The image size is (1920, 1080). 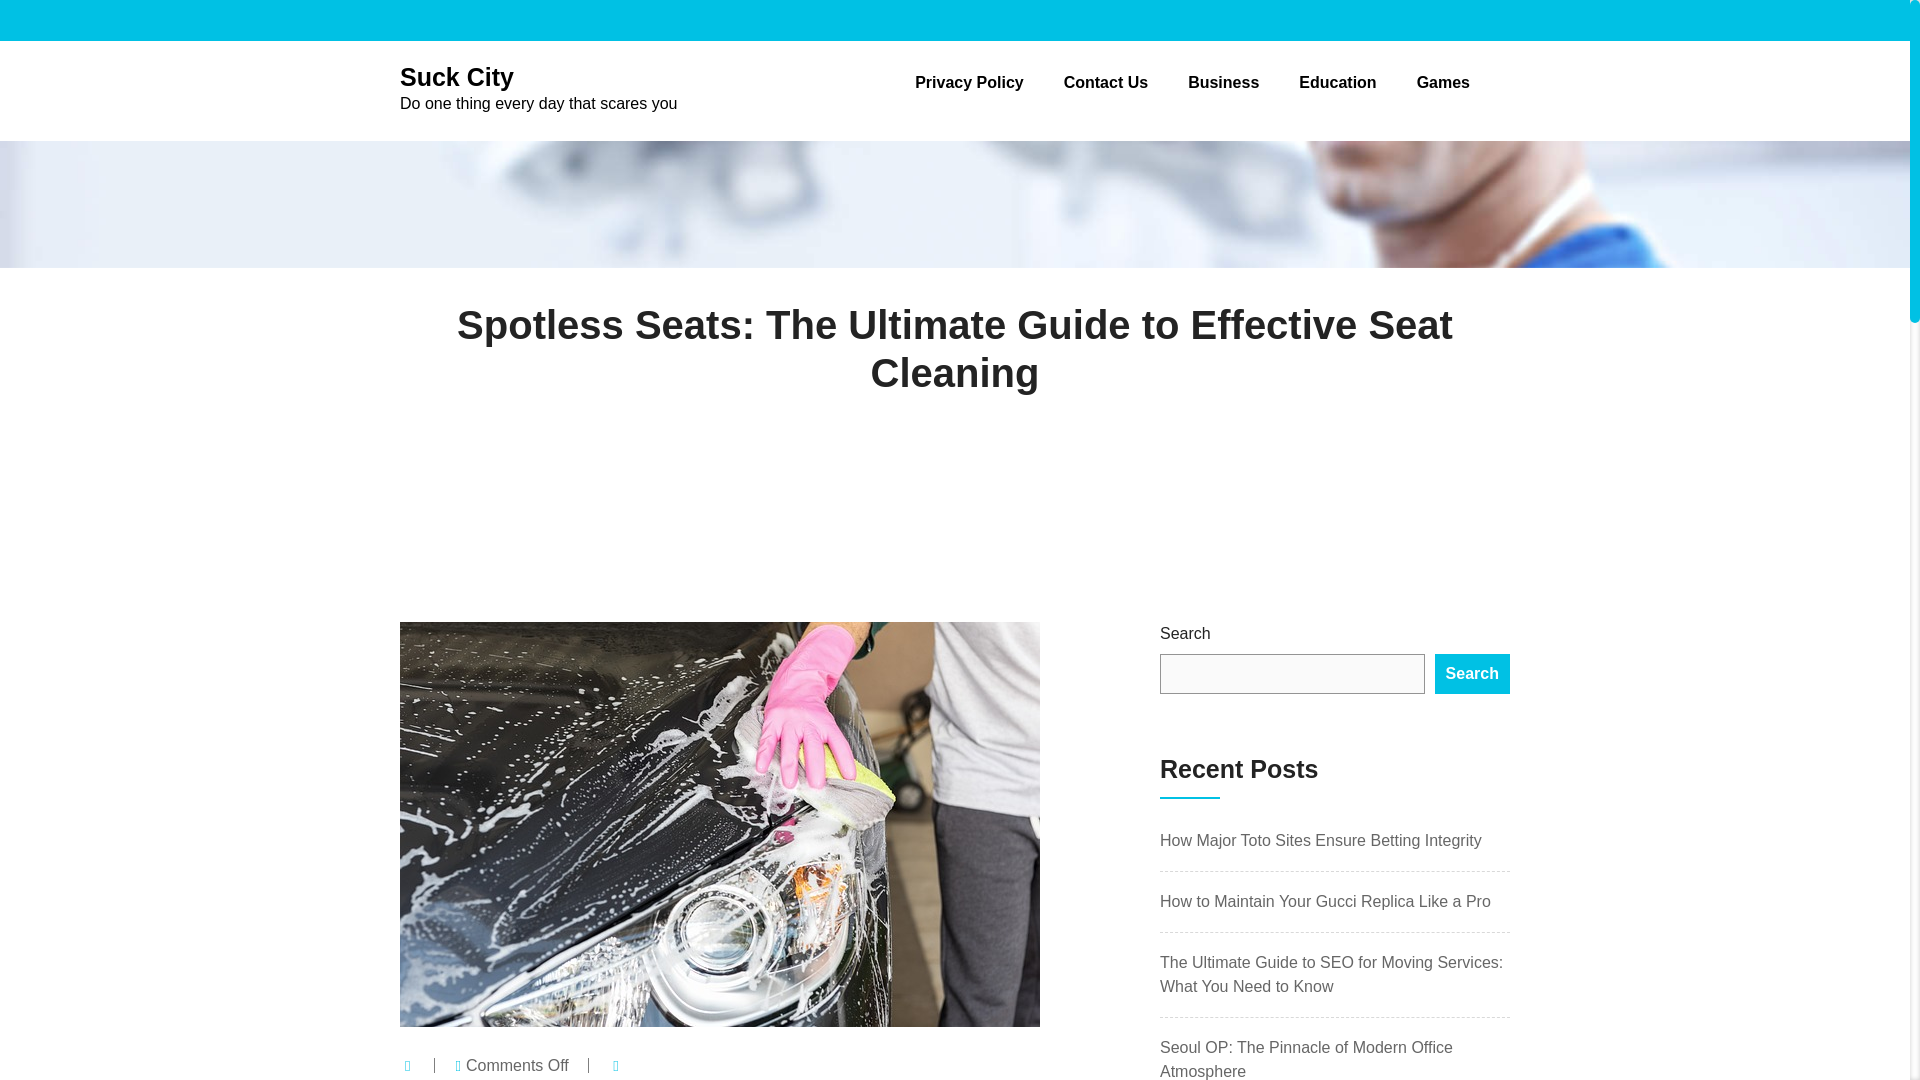 I want to click on Business, so click(x=538, y=88).